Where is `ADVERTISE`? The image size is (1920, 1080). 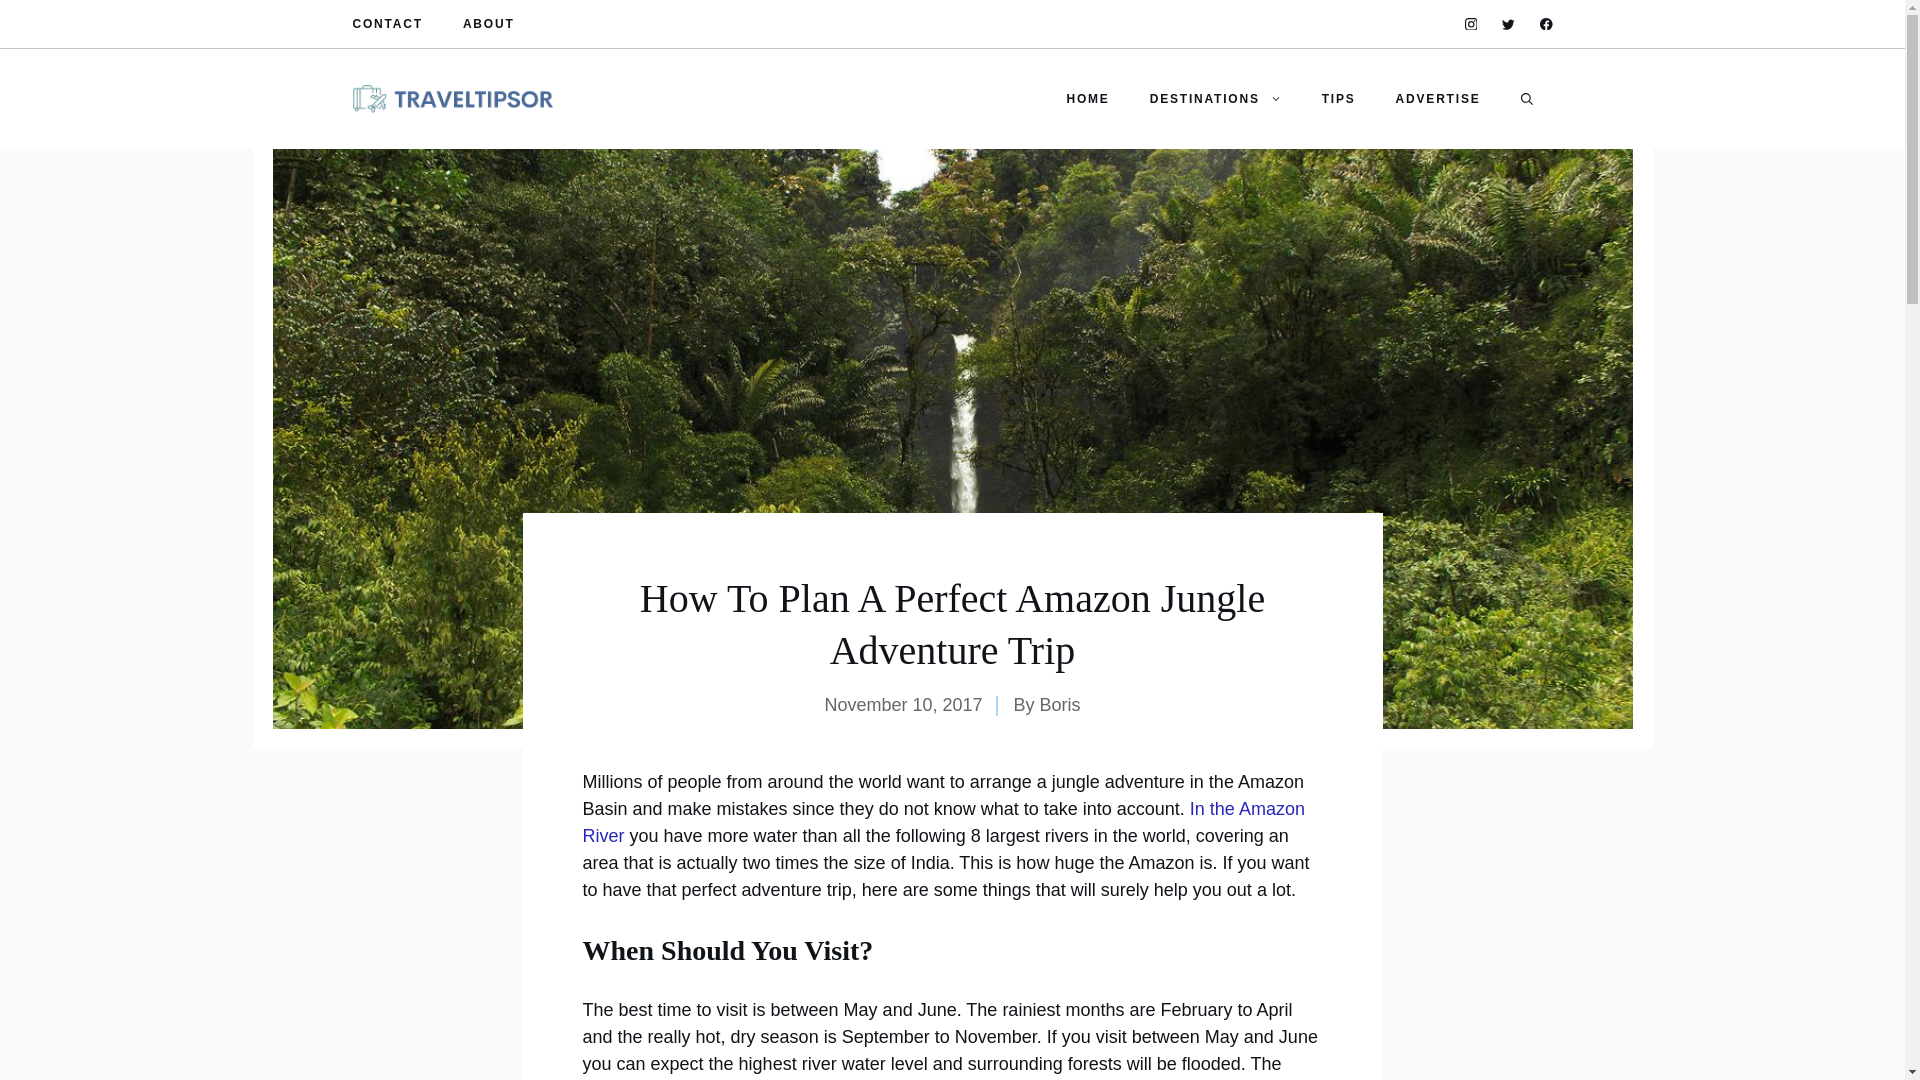 ADVERTISE is located at coordinates (1438, 98).